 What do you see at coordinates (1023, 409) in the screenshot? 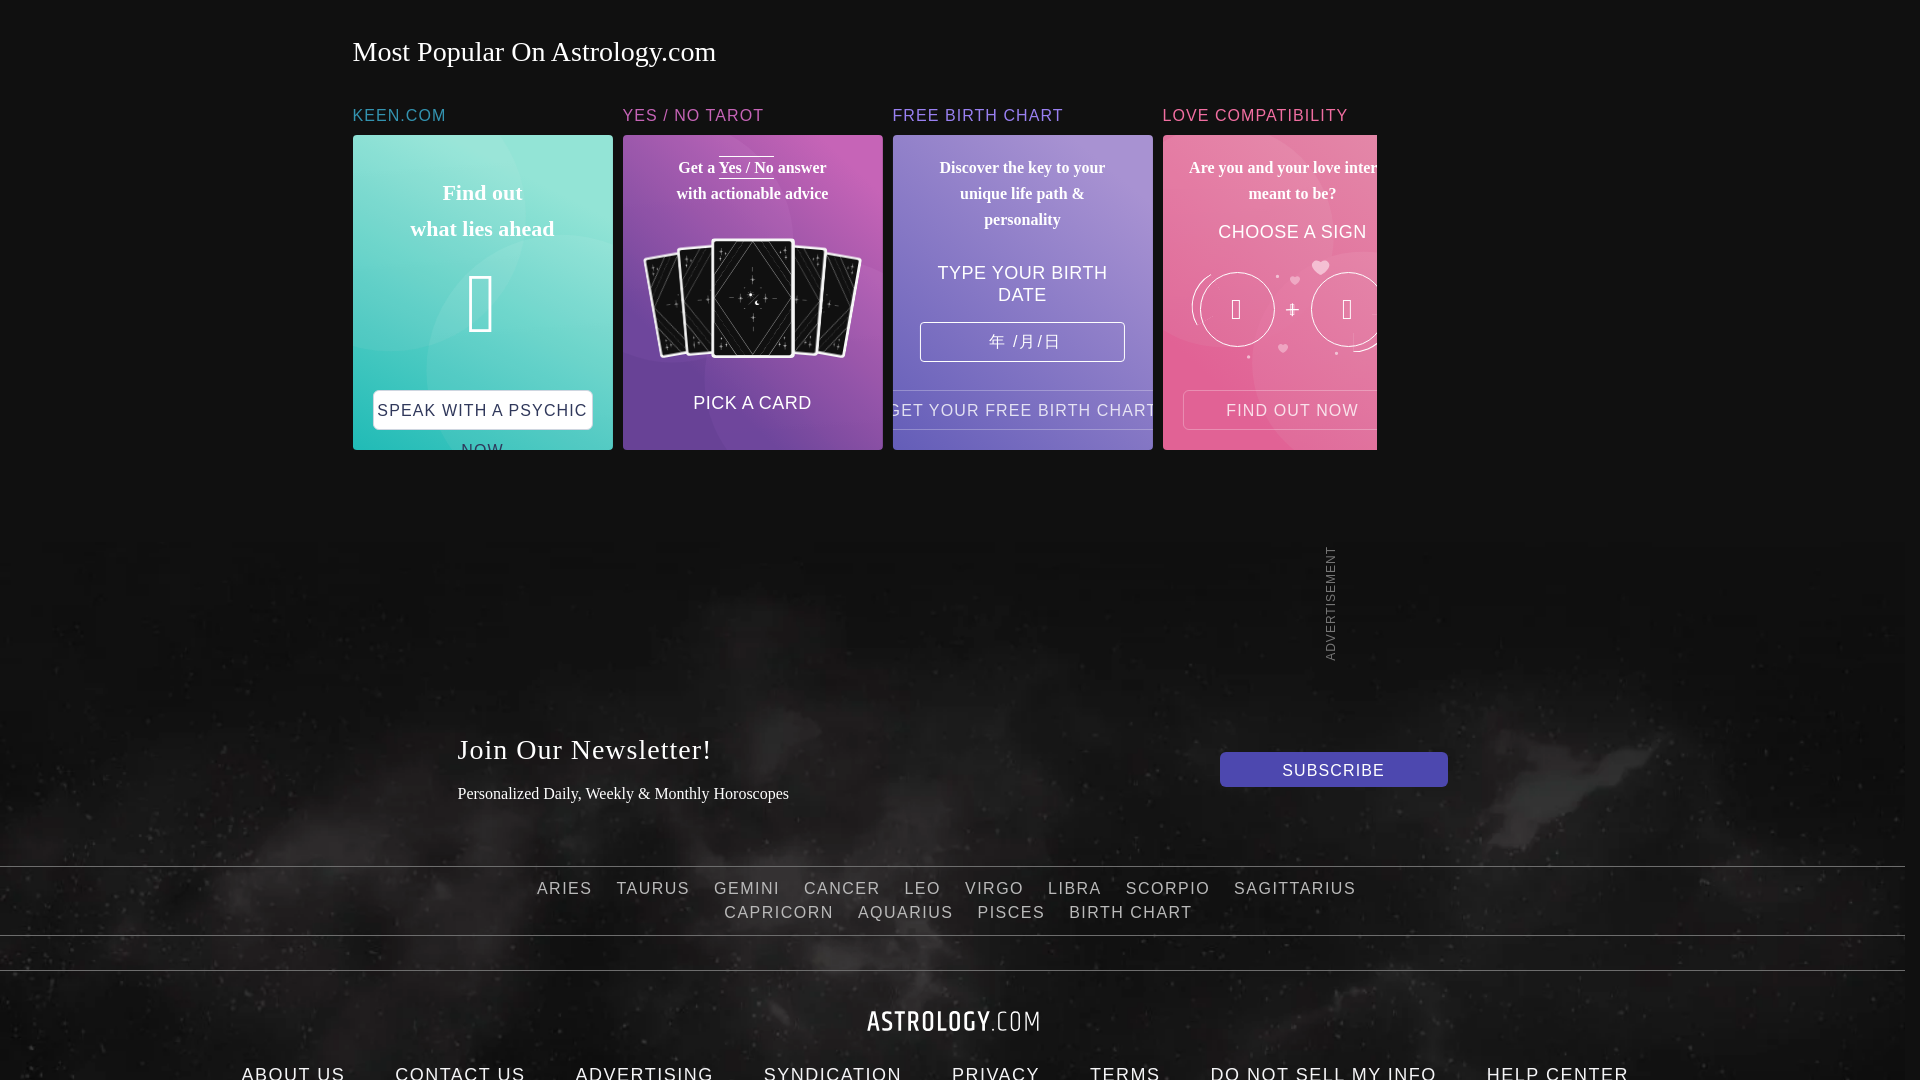
I see `Get your free birth chart` at bounding box center [1023, 409].